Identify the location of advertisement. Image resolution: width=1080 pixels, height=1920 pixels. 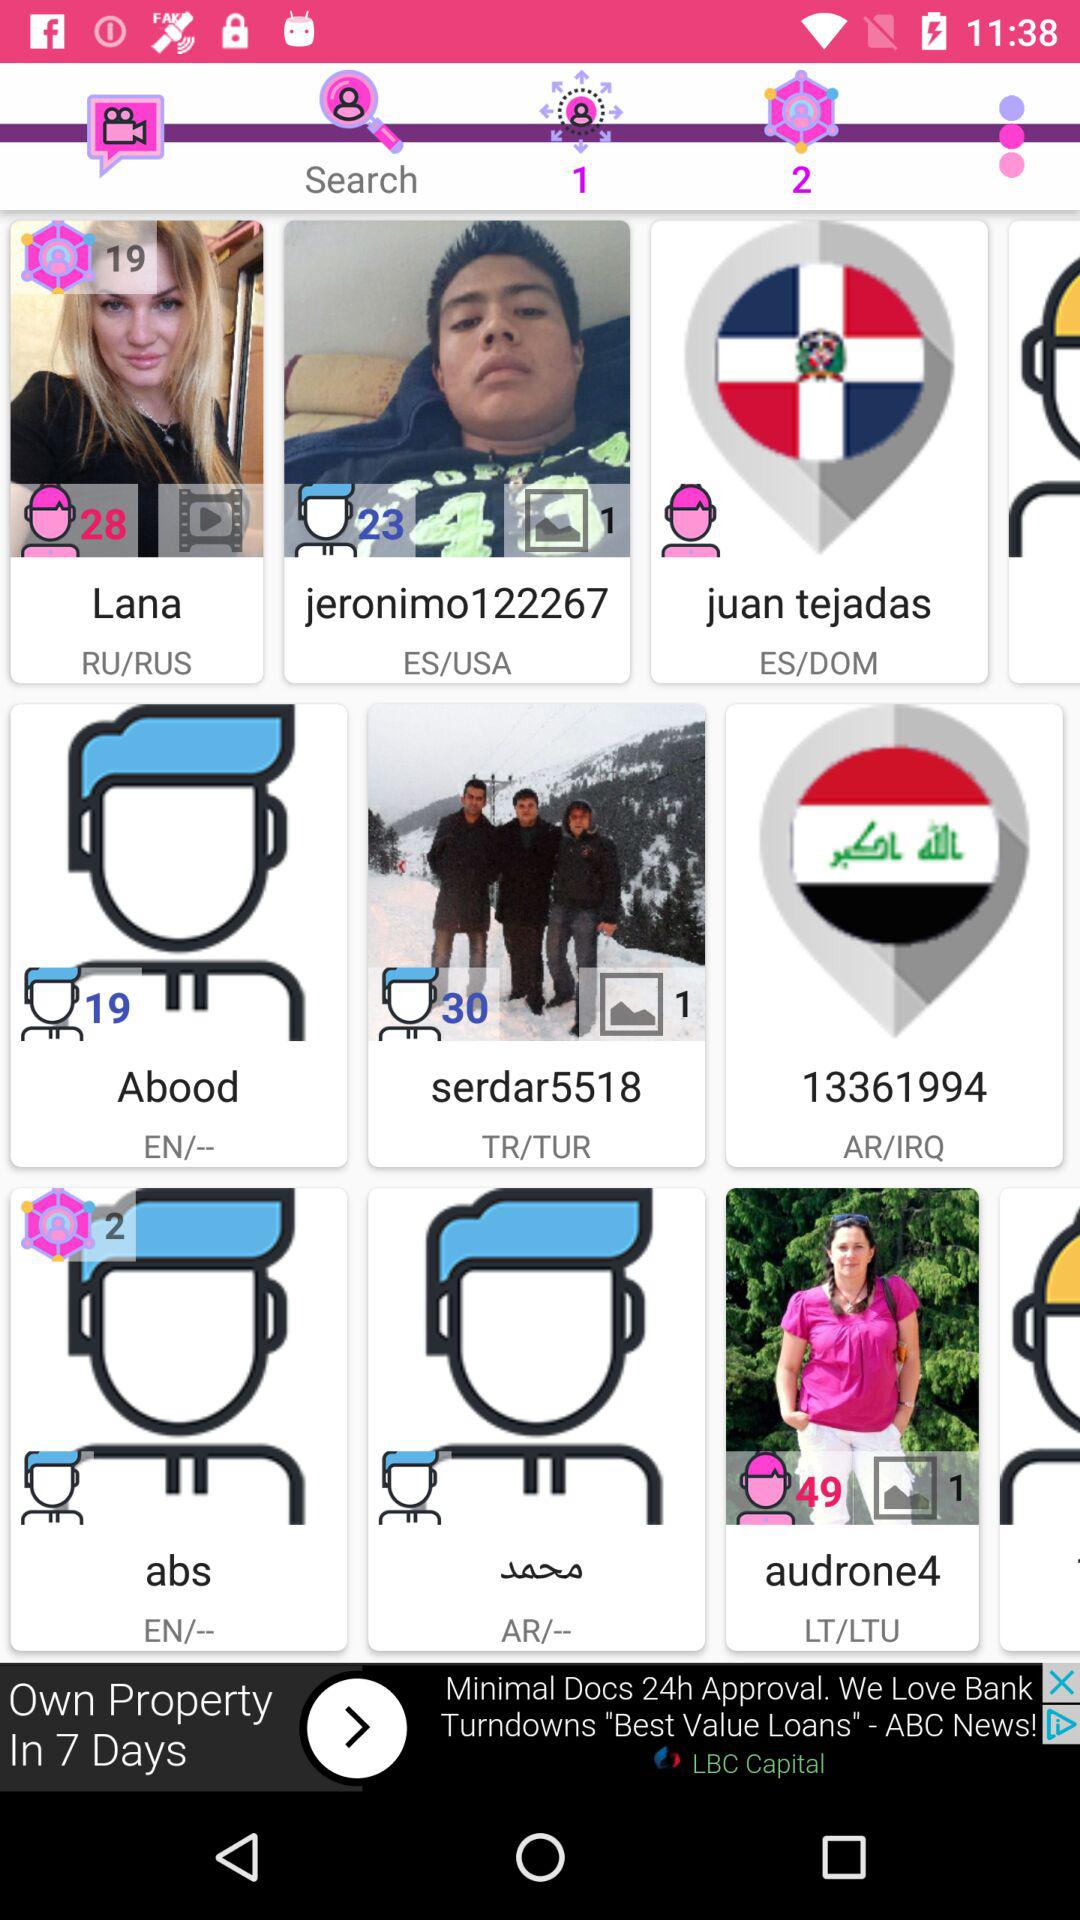
(536, 872).